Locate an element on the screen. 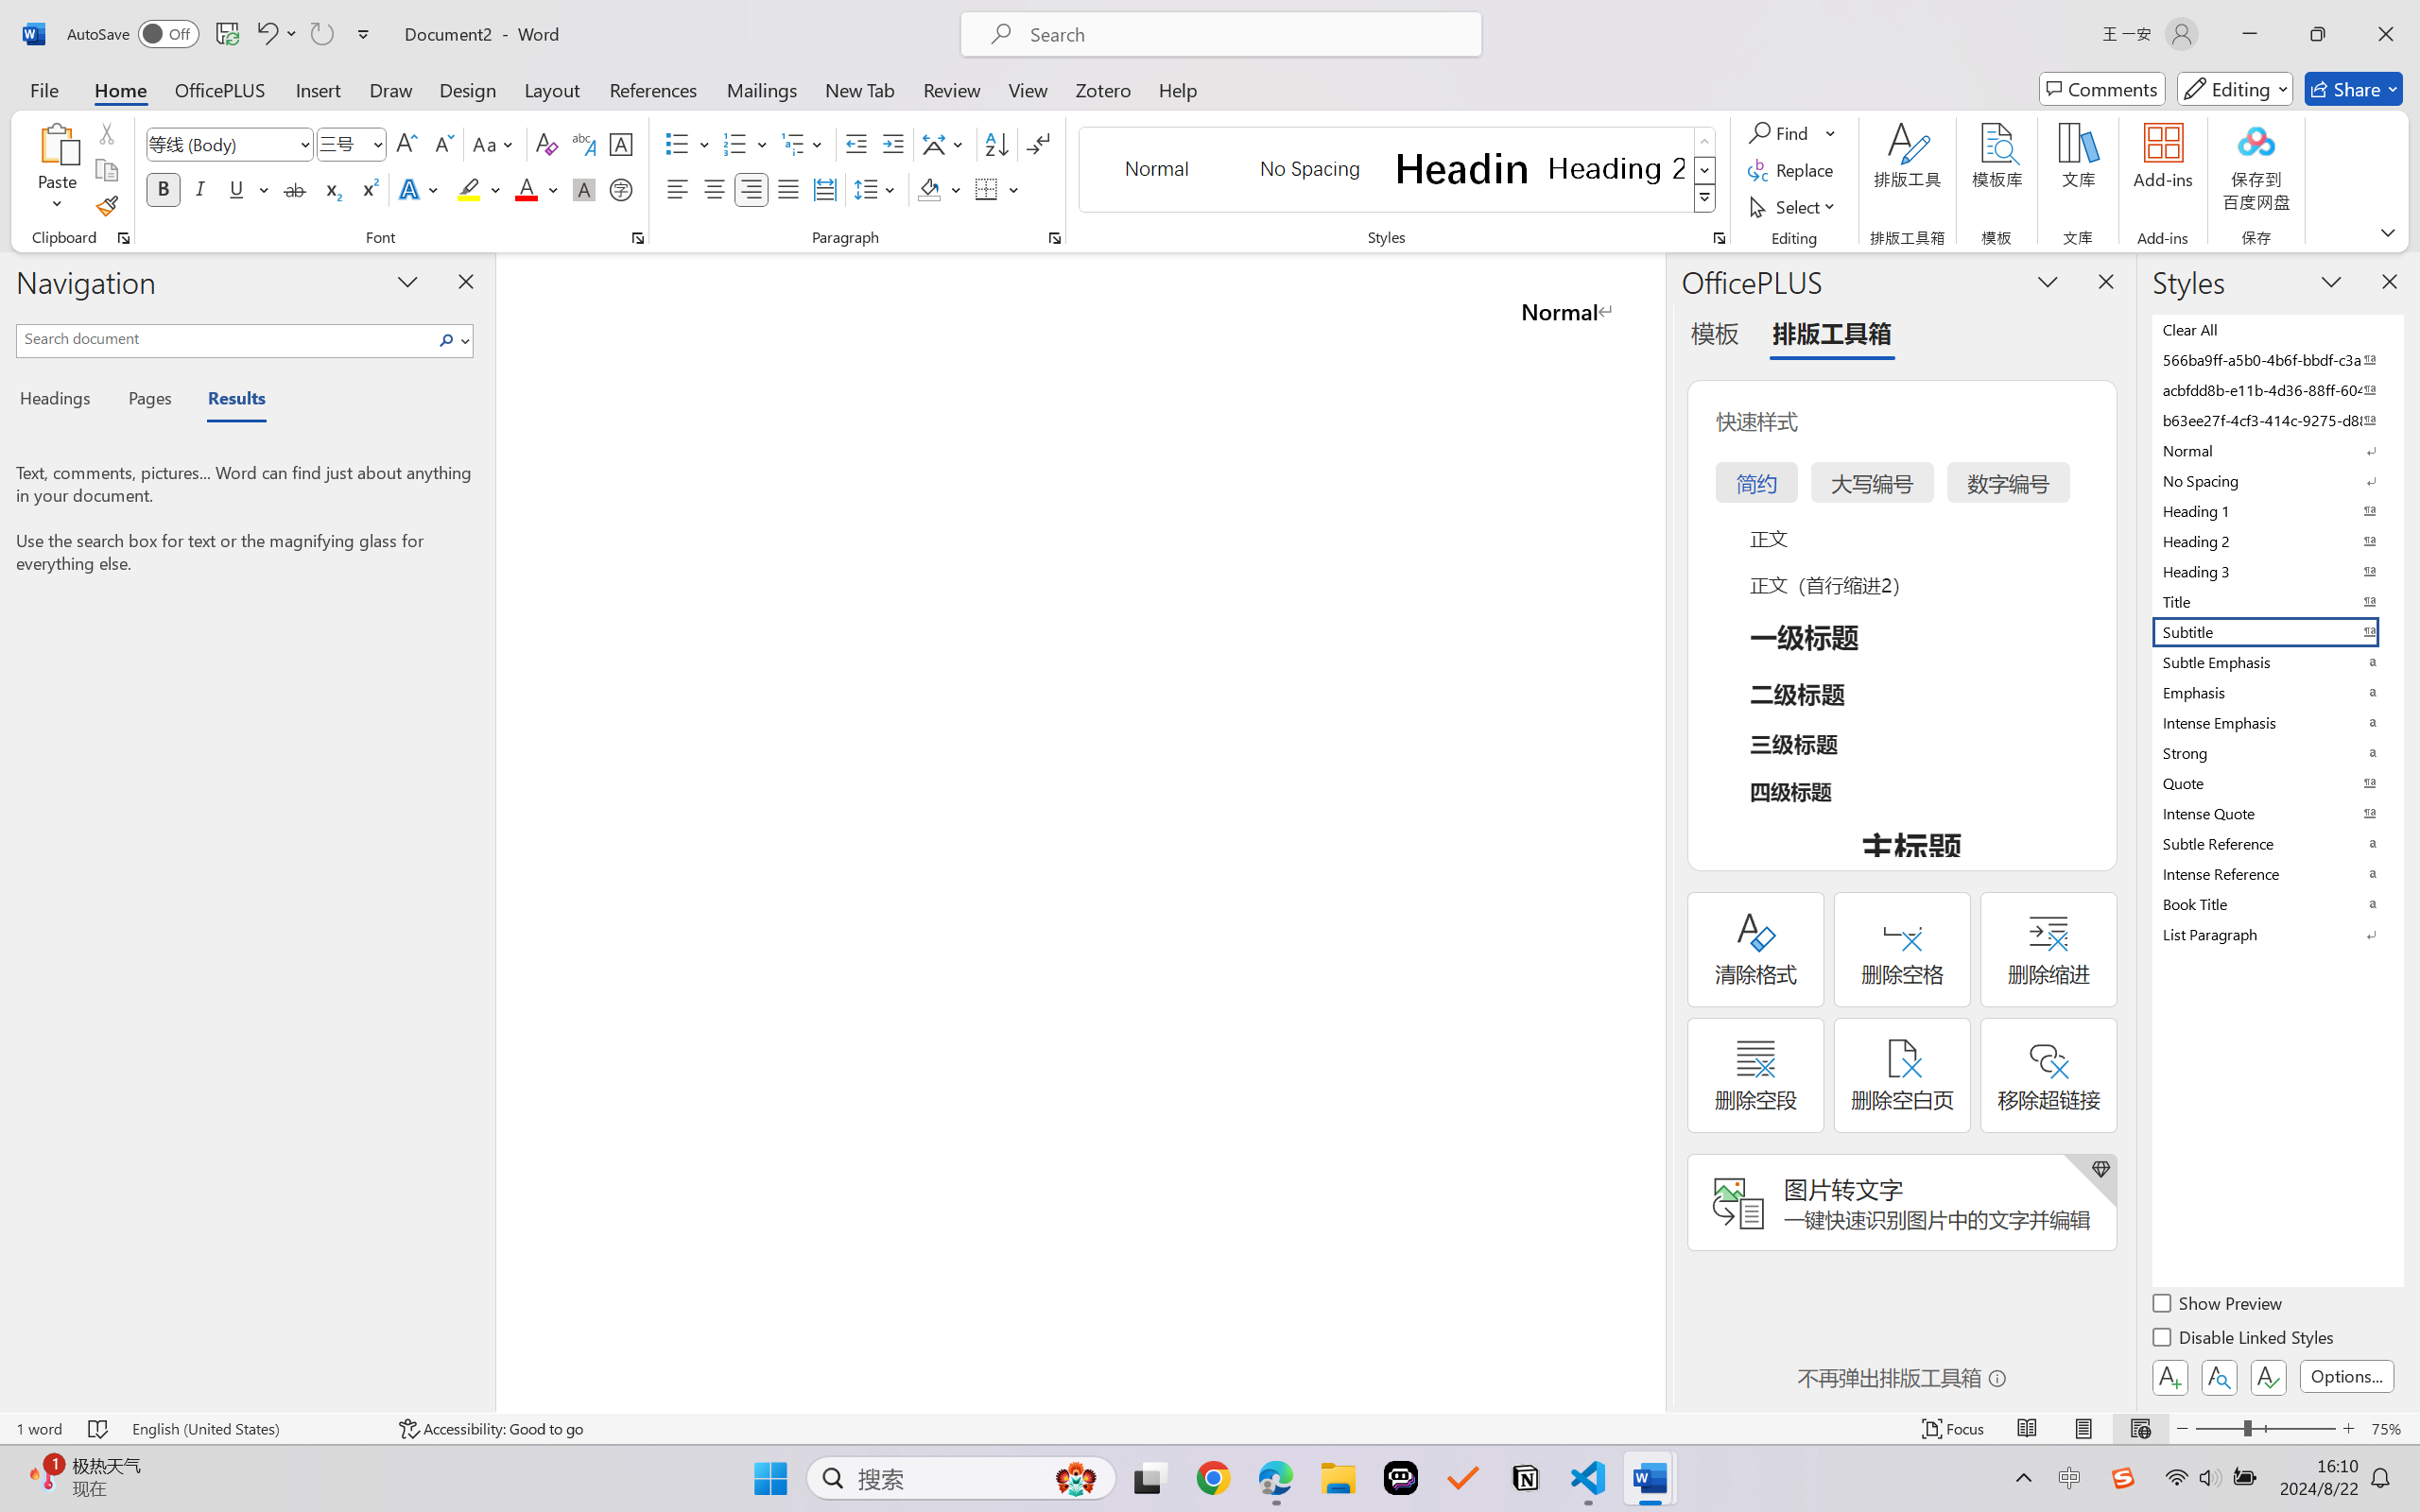 This screenshot has height=1512, width=2420. Text Highlight Color Yellow is located at coordinates (469, 189).